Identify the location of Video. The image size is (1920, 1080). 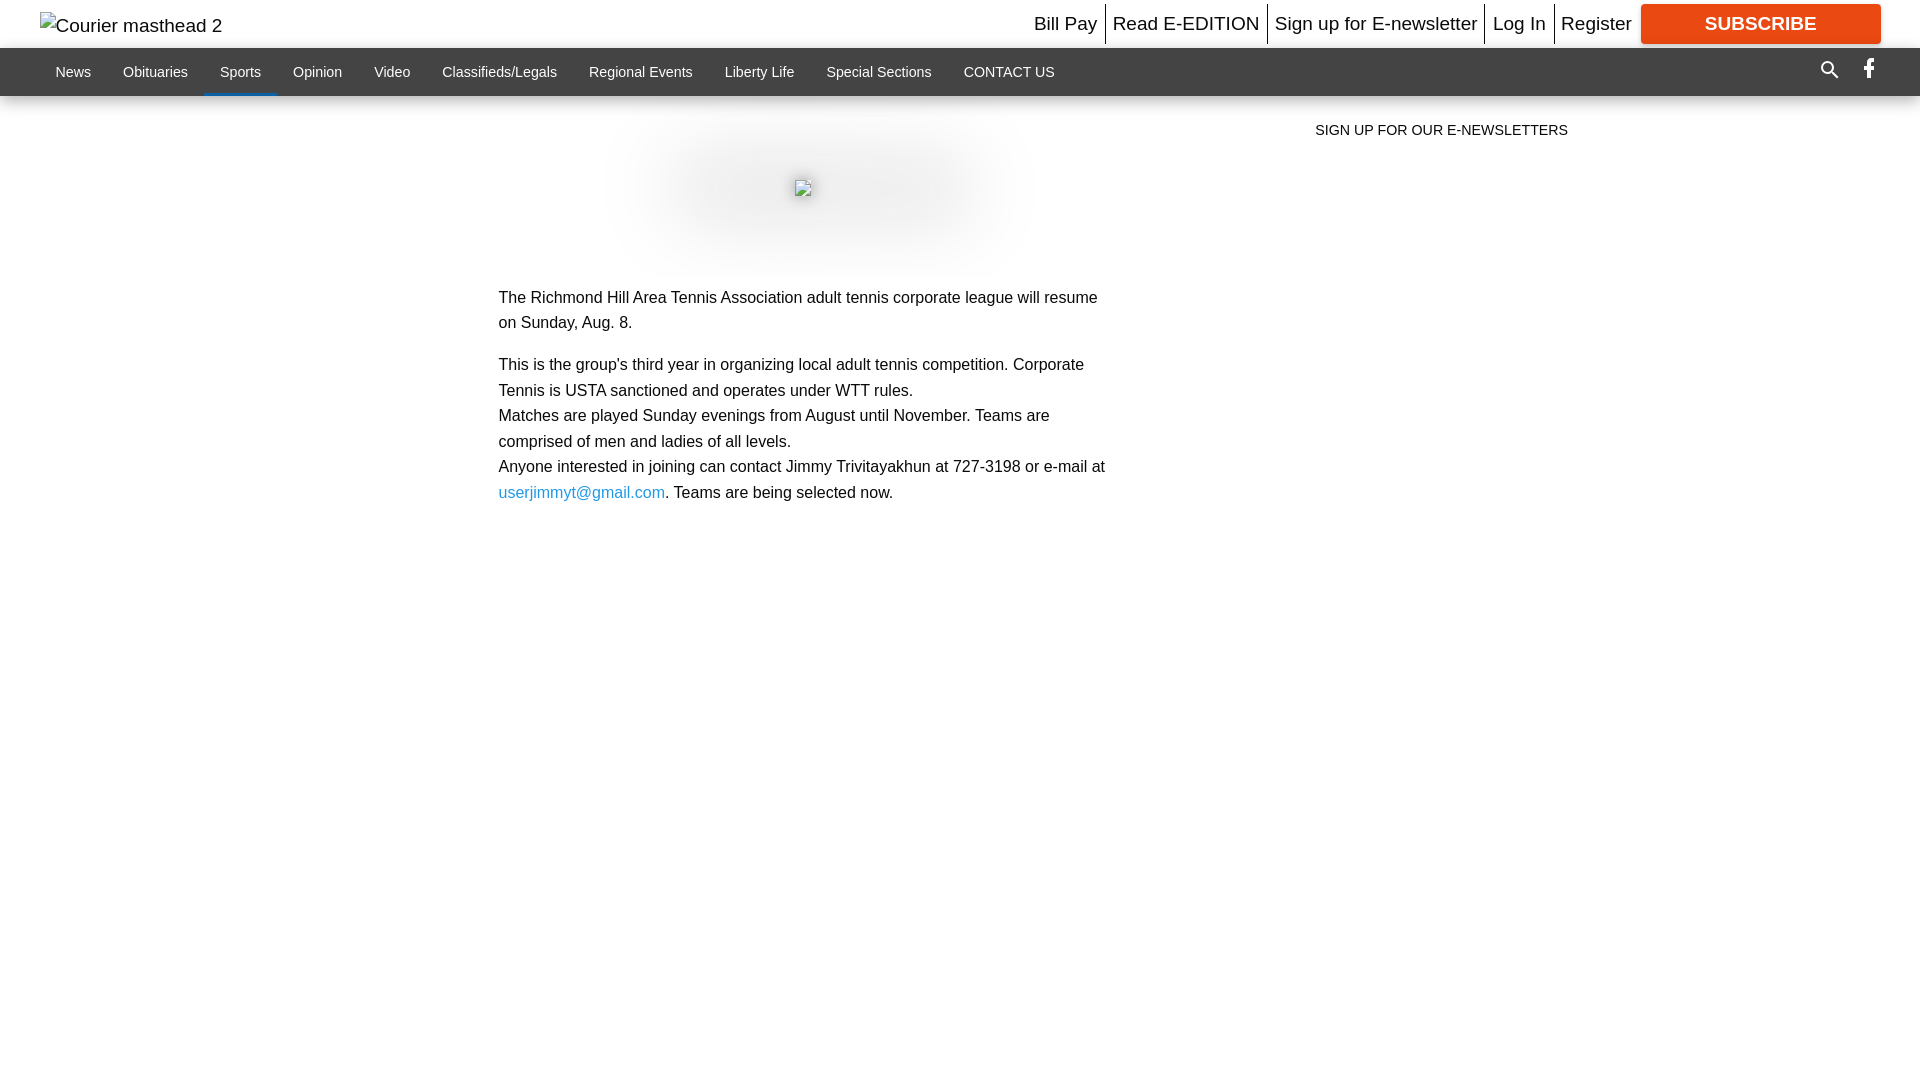
(392, 71).